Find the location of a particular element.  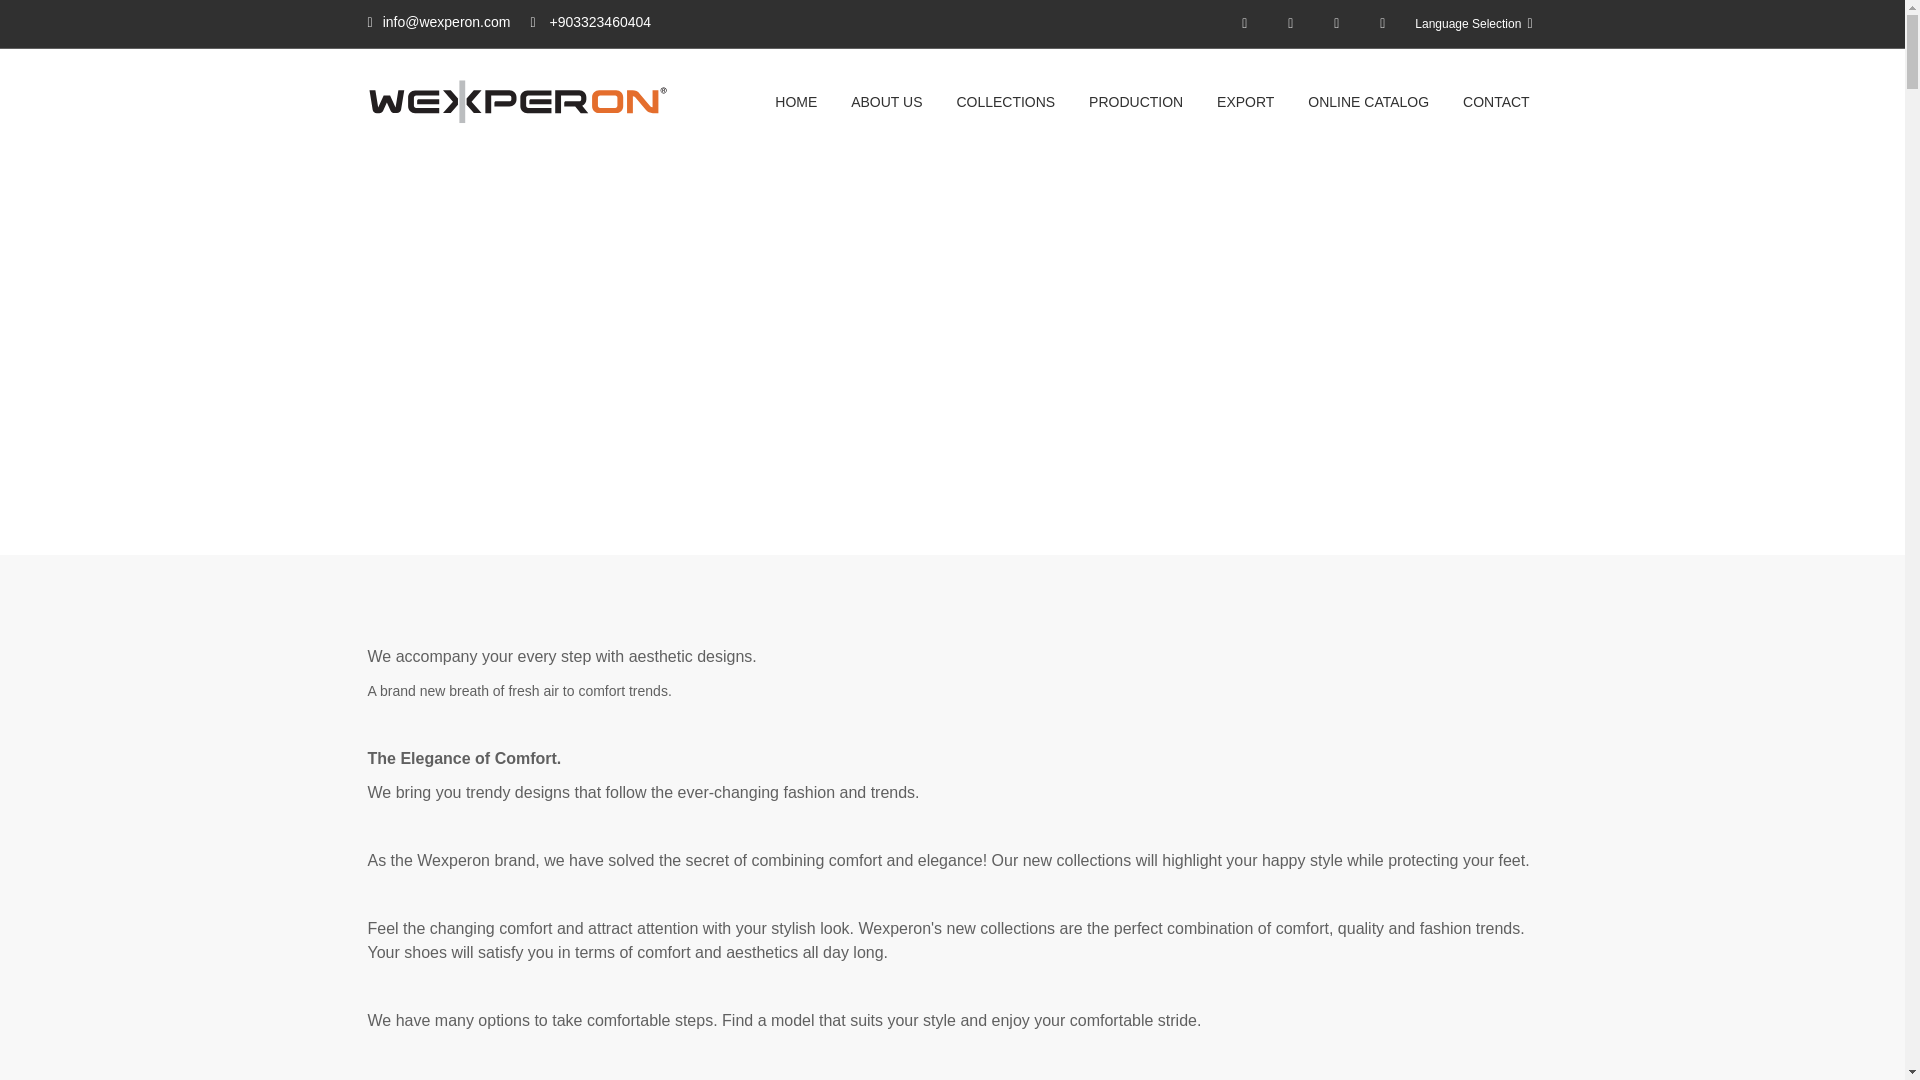

ONLINE CATALOG is located at coordinates (1368, 102).